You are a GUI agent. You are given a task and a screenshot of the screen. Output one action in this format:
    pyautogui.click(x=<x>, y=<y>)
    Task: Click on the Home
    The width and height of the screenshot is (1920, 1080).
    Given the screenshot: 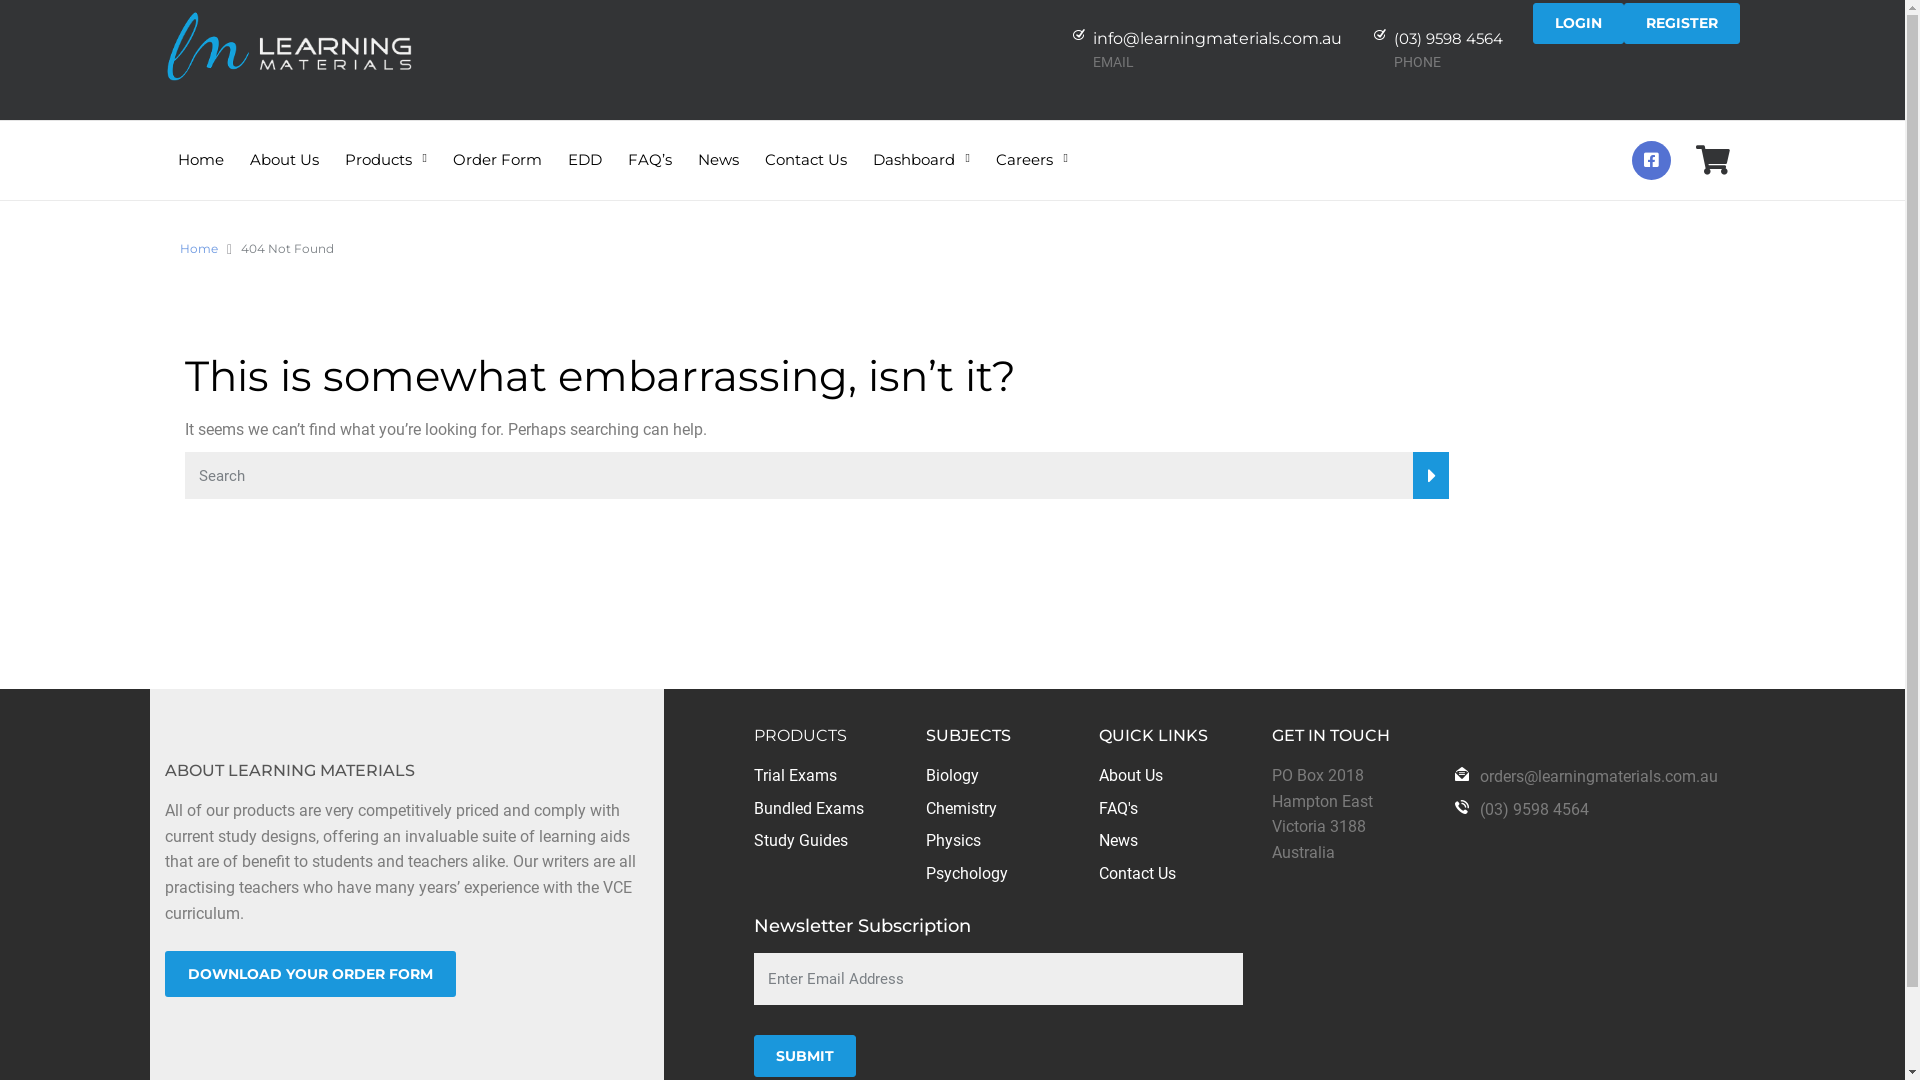 What is the action you would take?
    pyautogui.click(x=199, y=248)
    